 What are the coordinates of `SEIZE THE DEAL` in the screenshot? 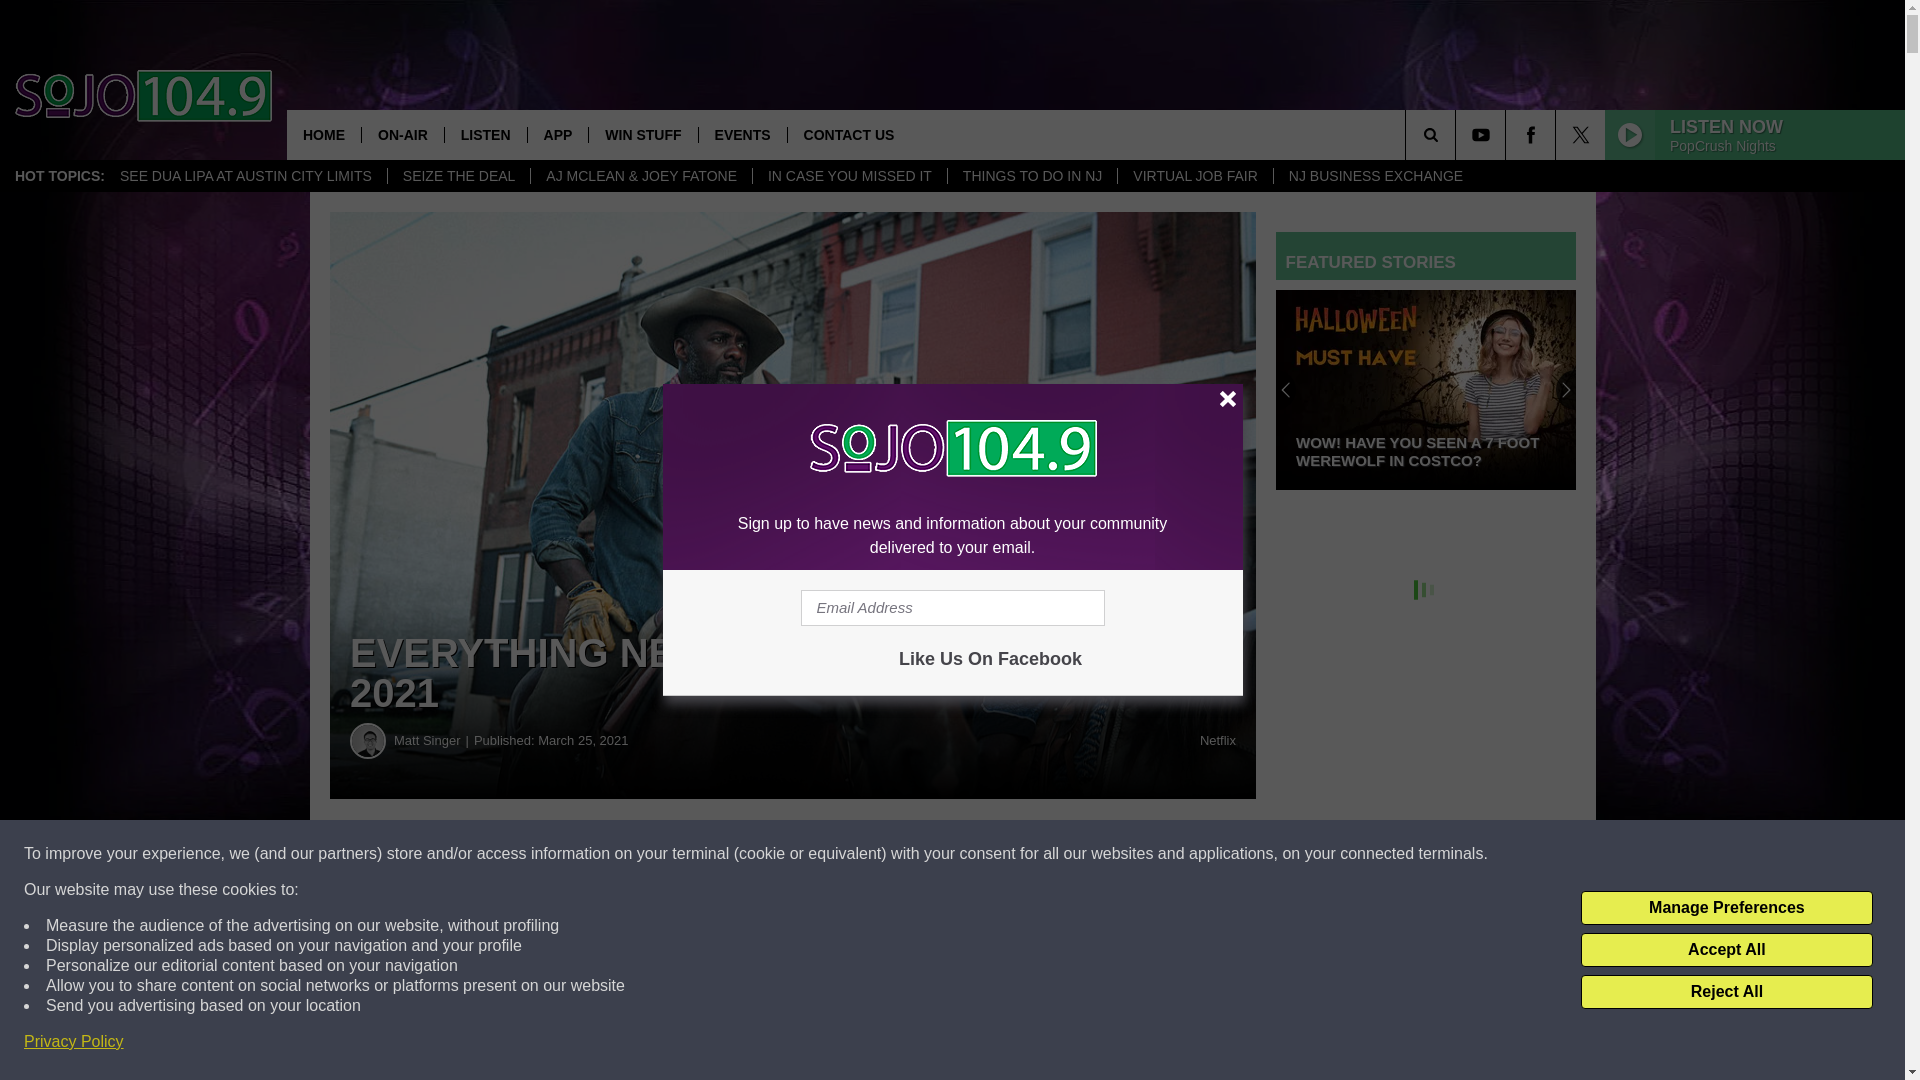 It's located at (459, 176).